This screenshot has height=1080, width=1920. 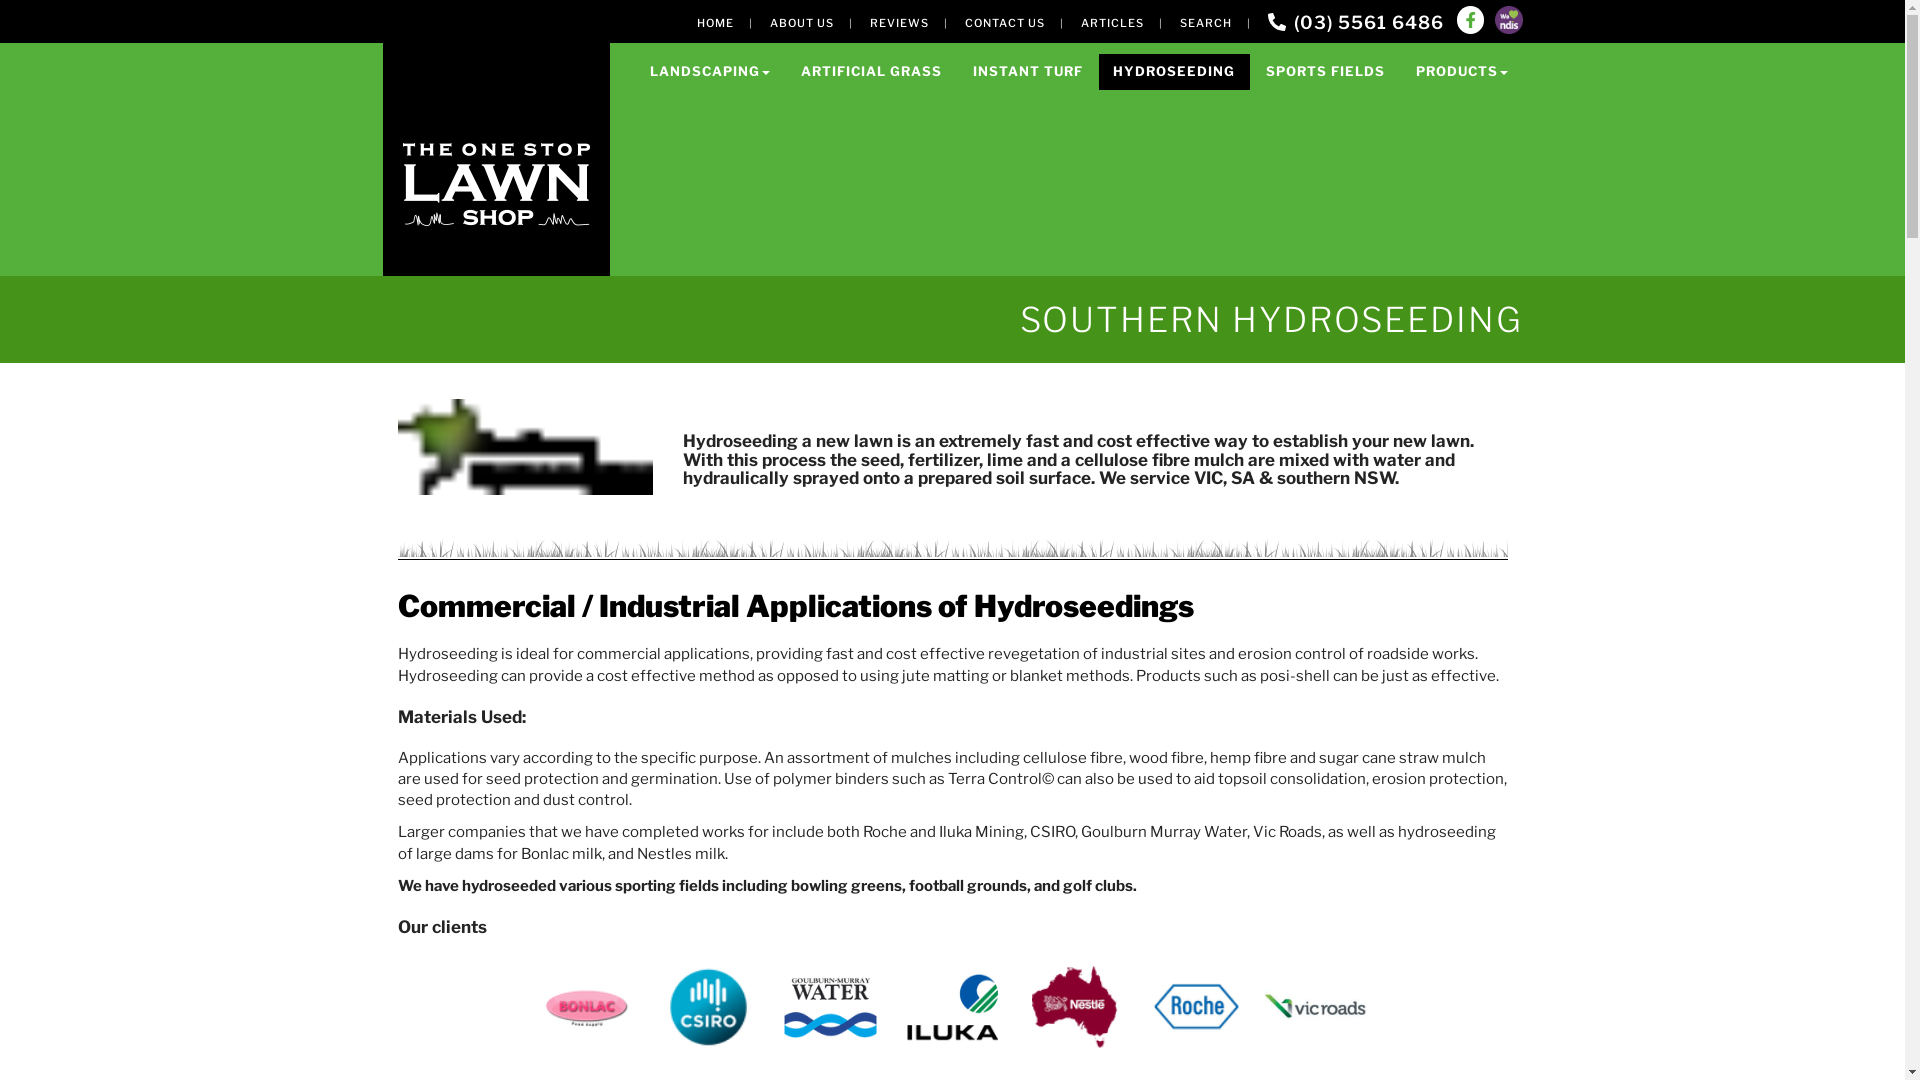 I want to click on ARTICLES, so click(x=1112, y=23).